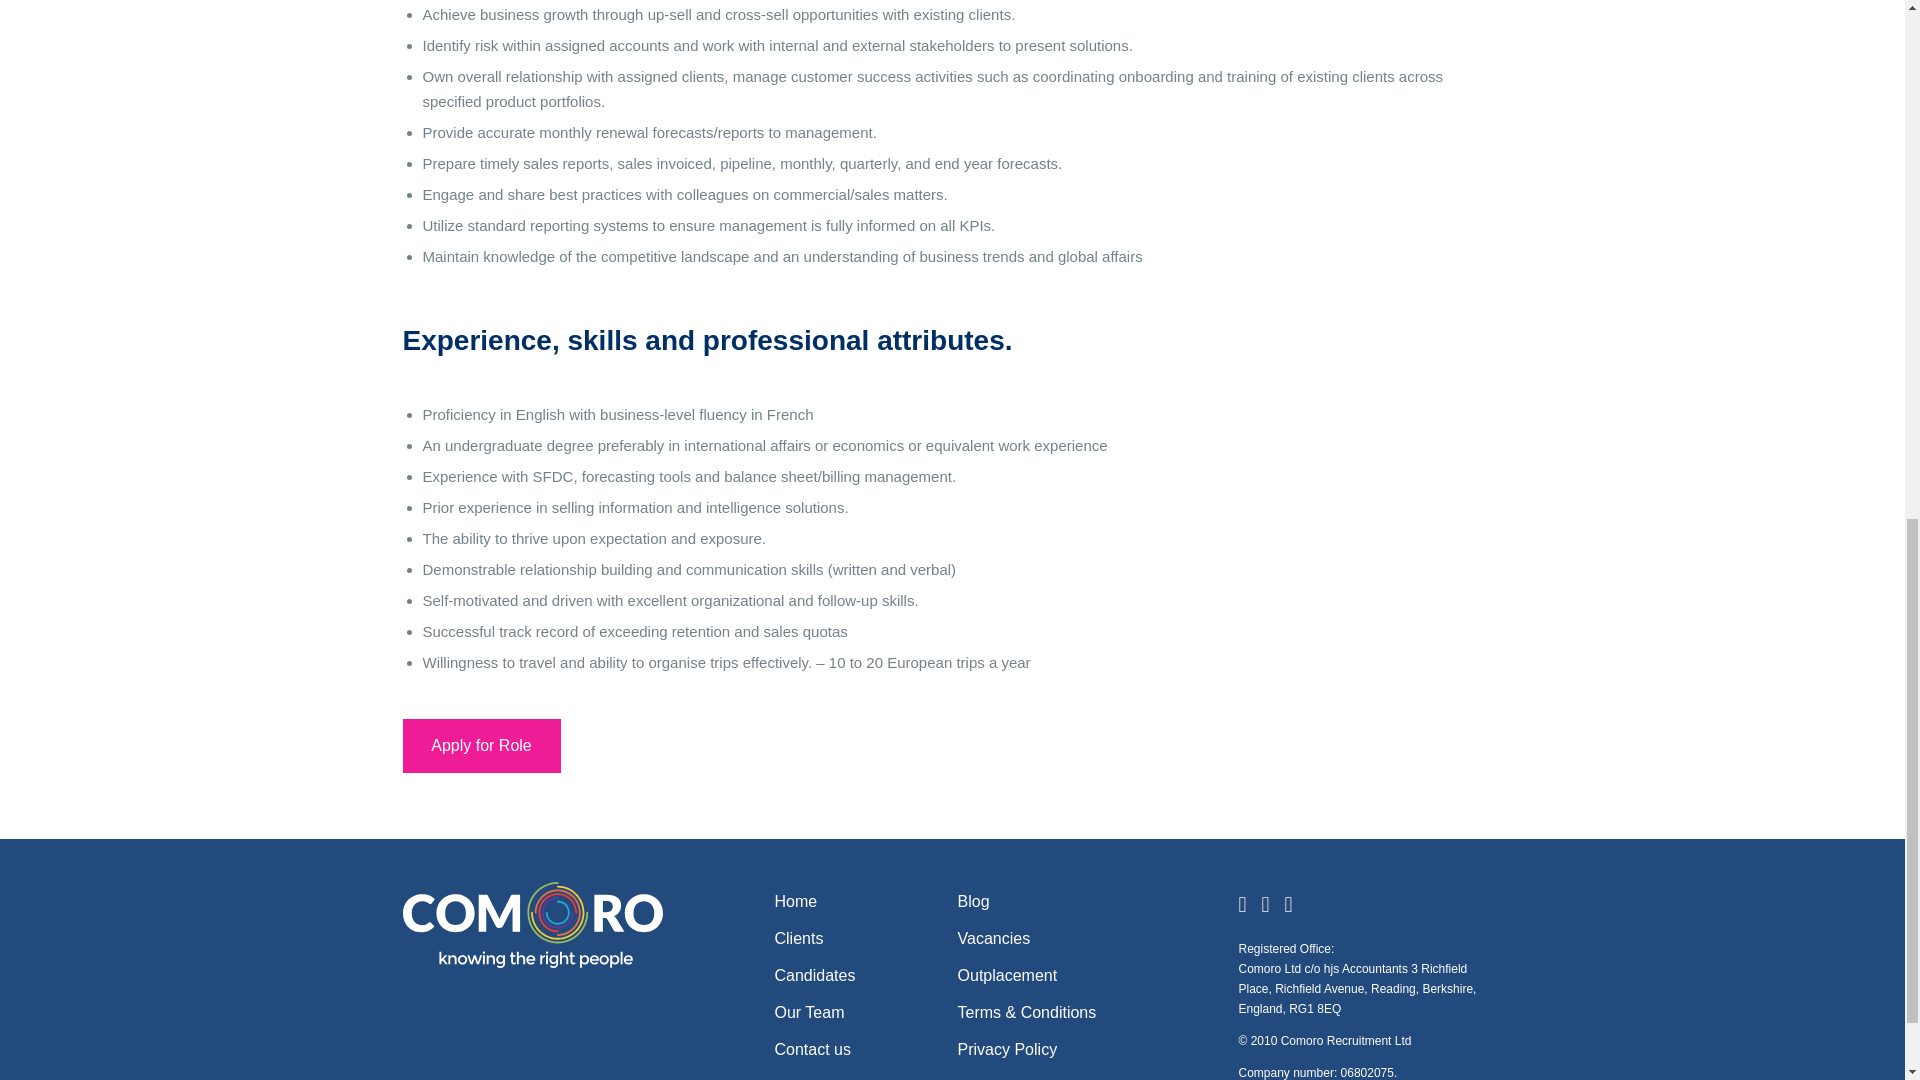 The height and width of the screenshot is (1080, 1920). Describe the element at coordinates (480, 746) in the screenshot. I see `Apply for Role` at that location.